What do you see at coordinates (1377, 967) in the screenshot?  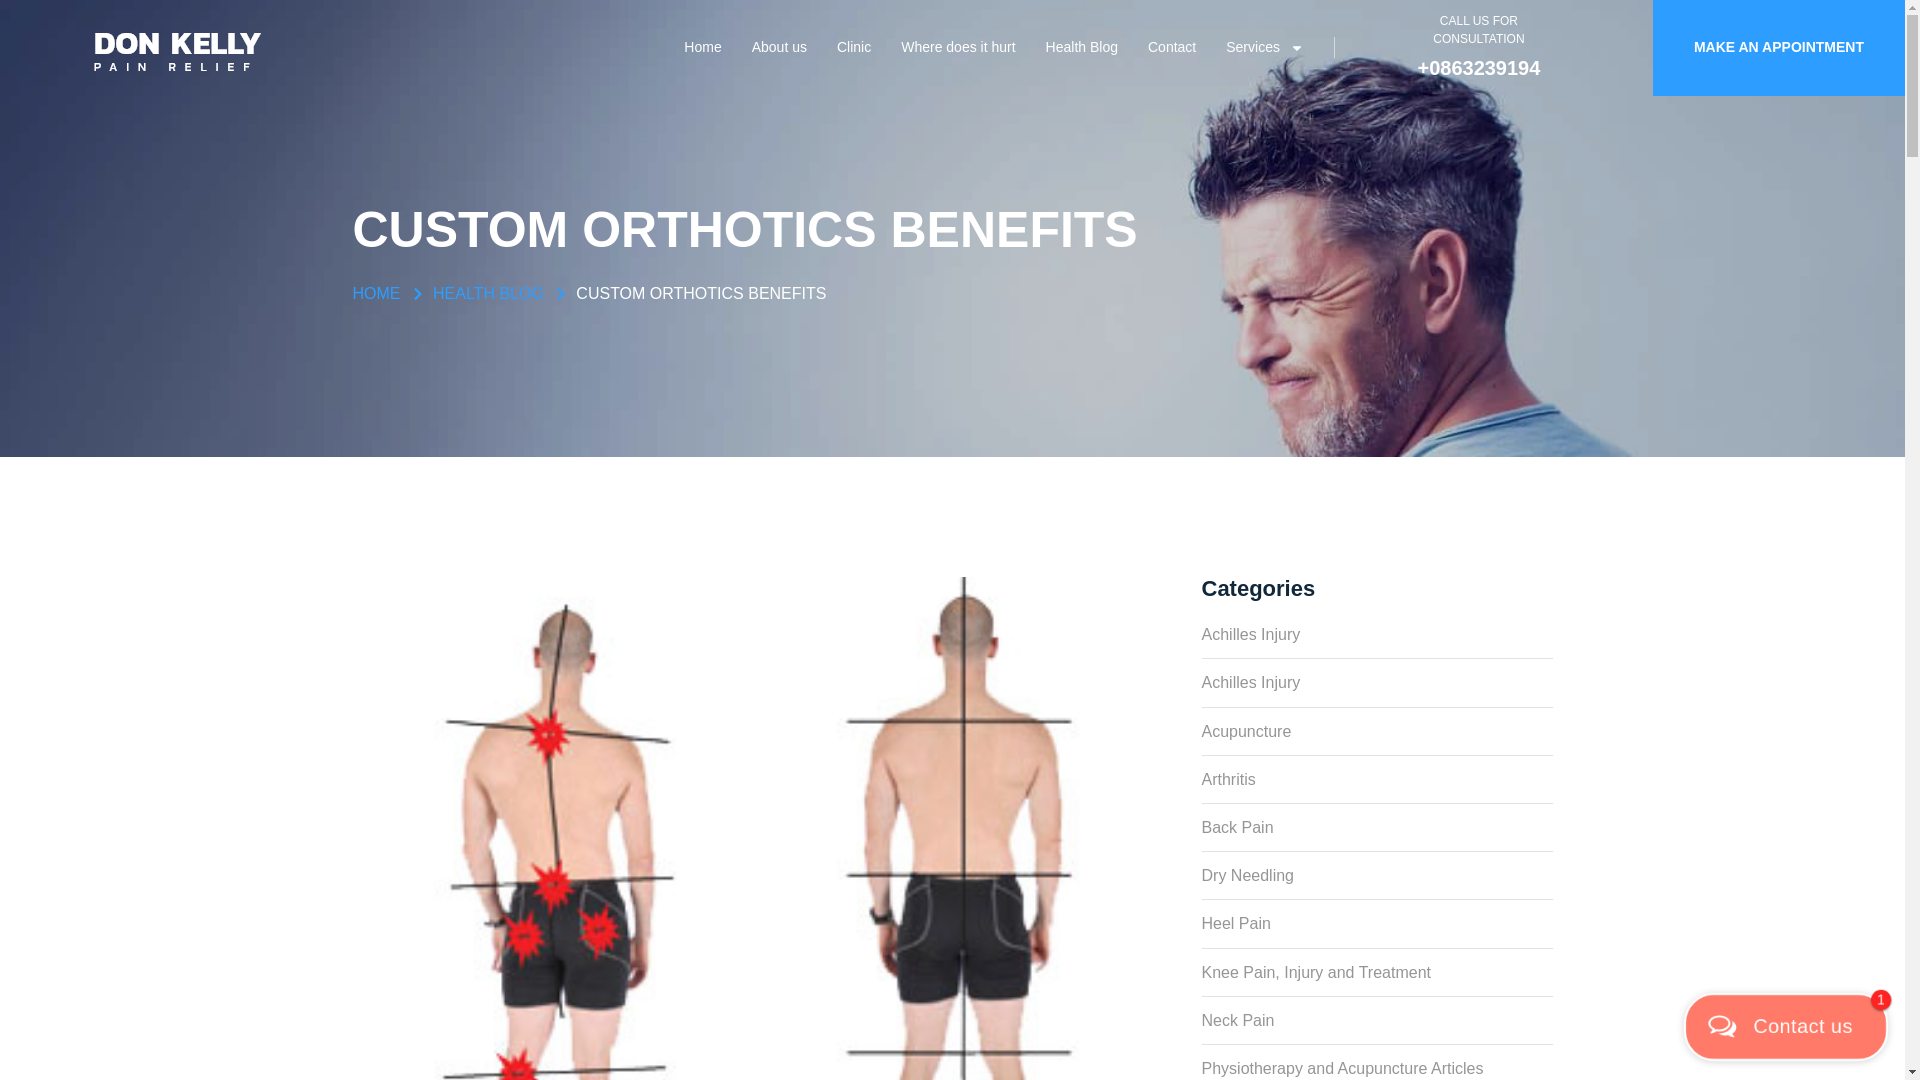 I see `Knee Pain, Injury and Treatment` at bounding box center [1377, 967].